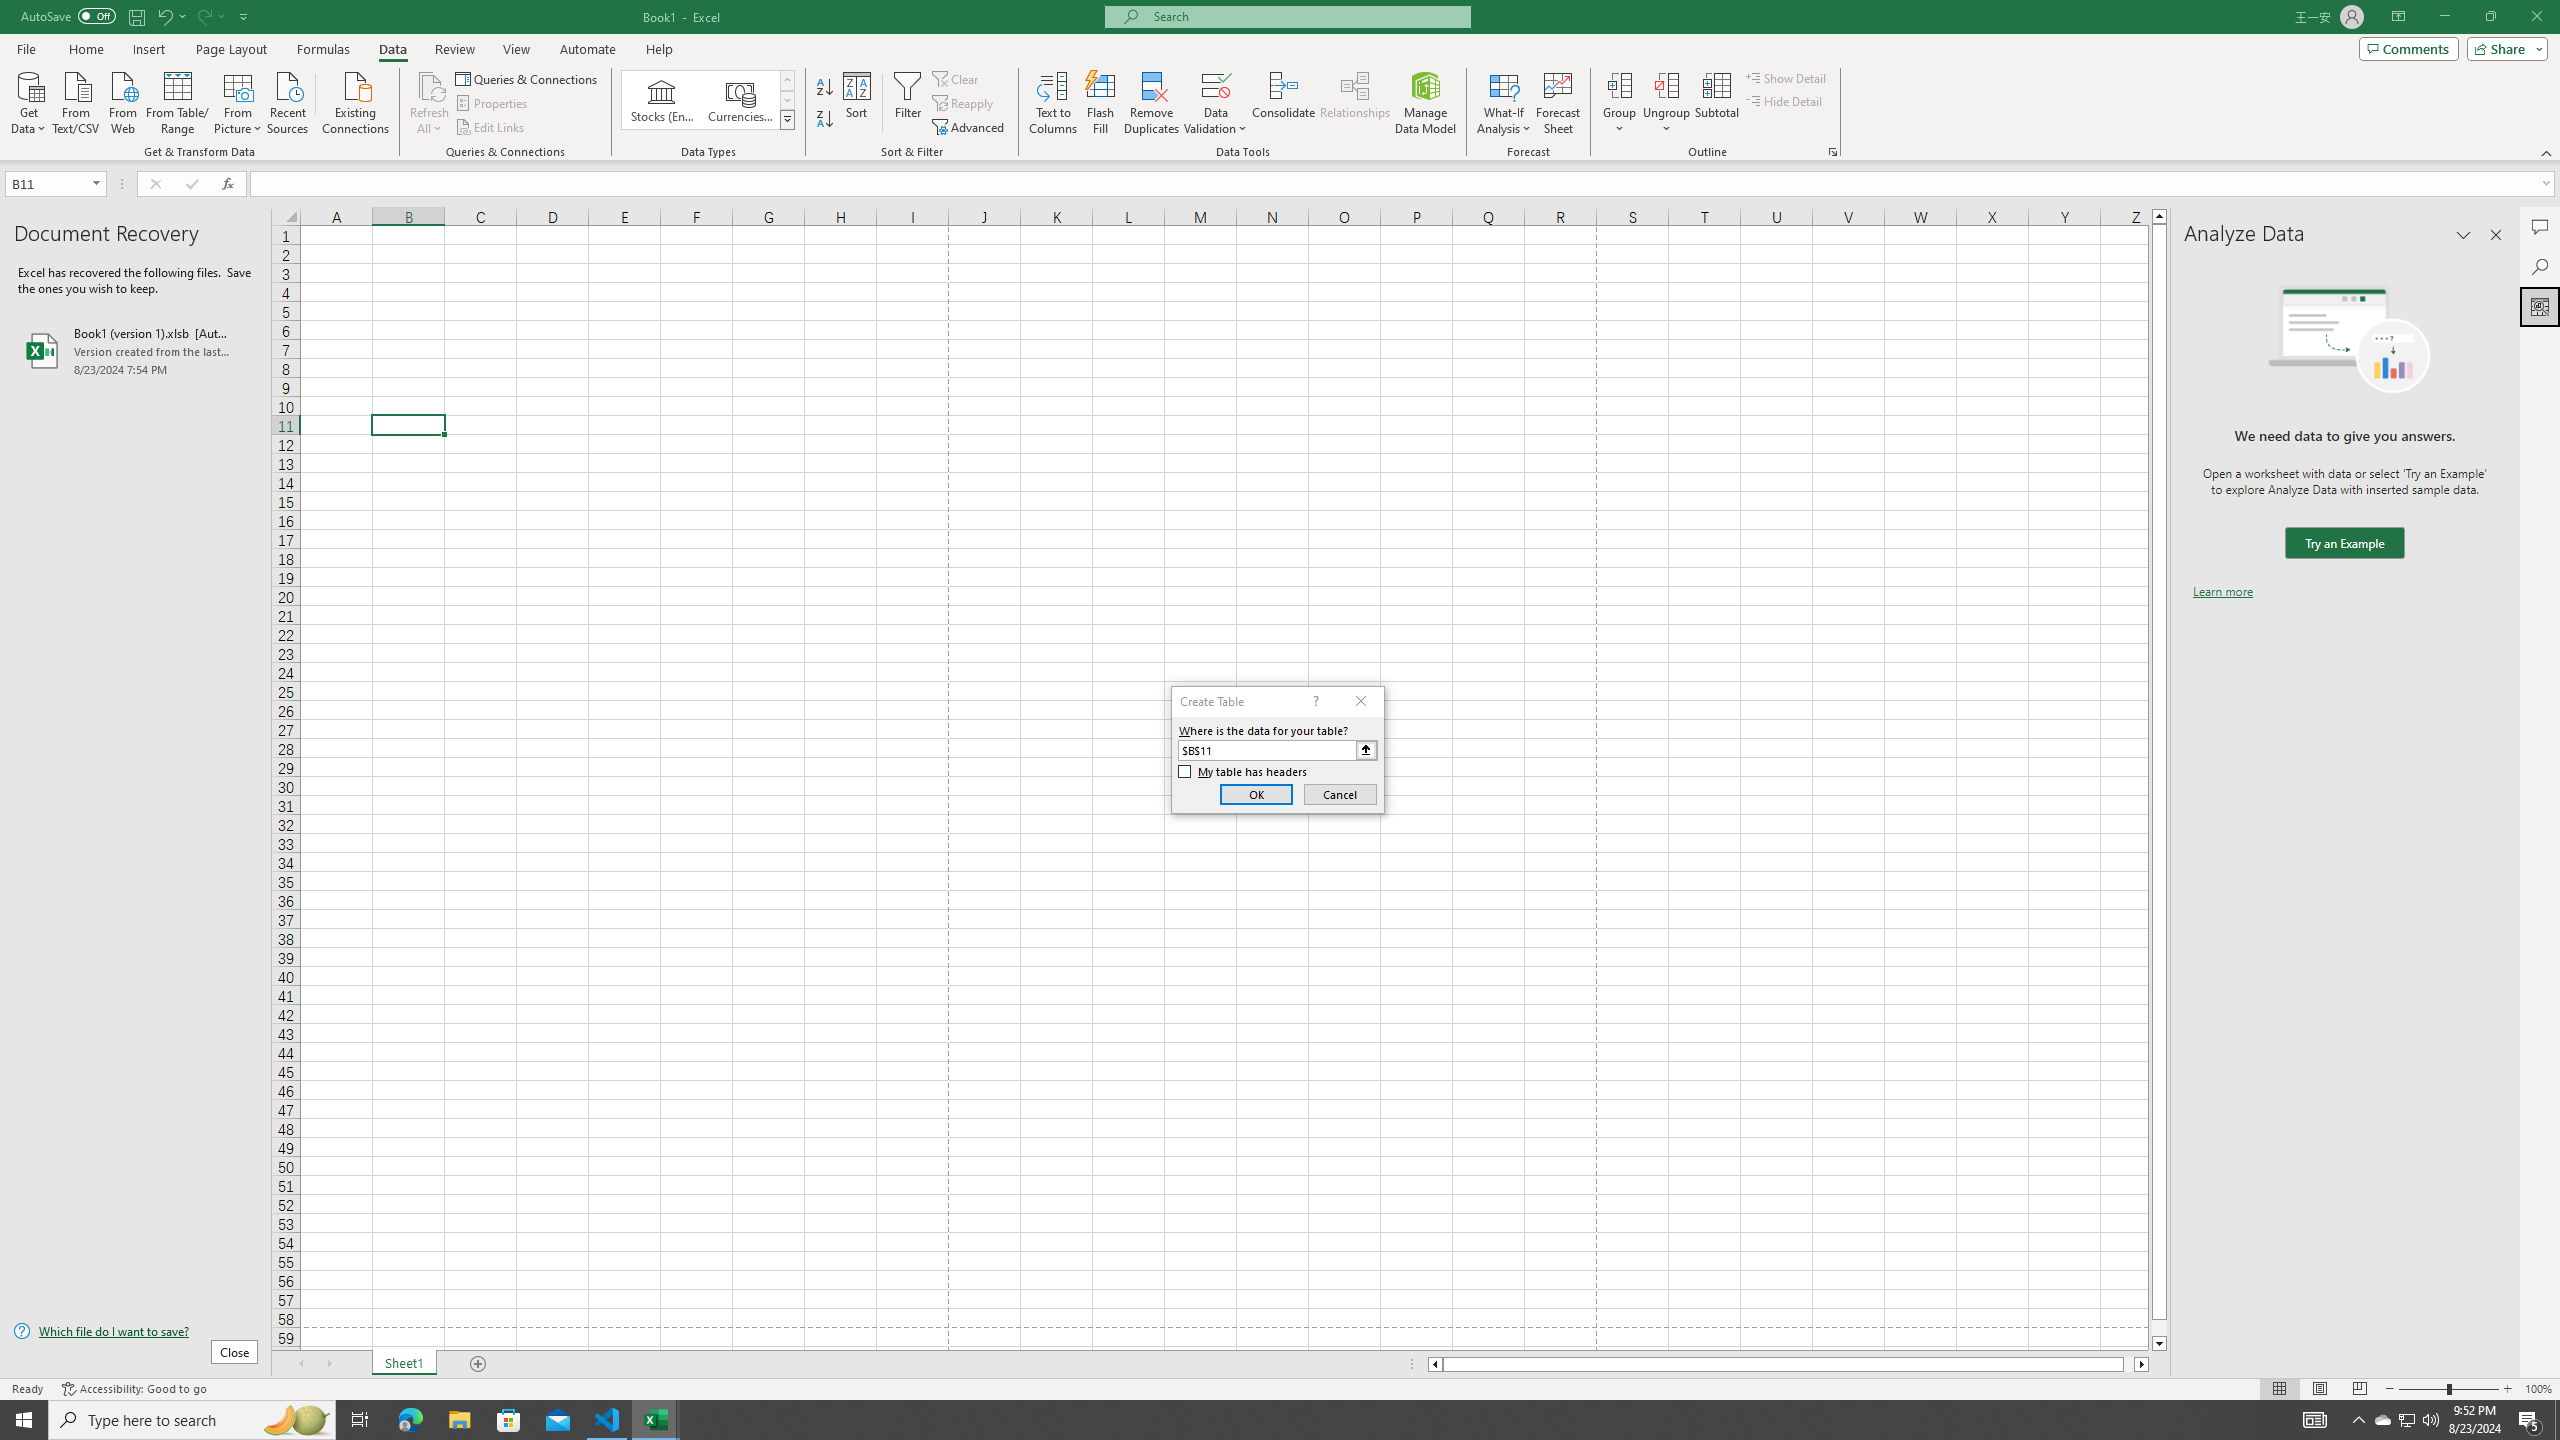 This screenshot has height=1440, width=2560. I want to click on Name Box, so click(54, 183).